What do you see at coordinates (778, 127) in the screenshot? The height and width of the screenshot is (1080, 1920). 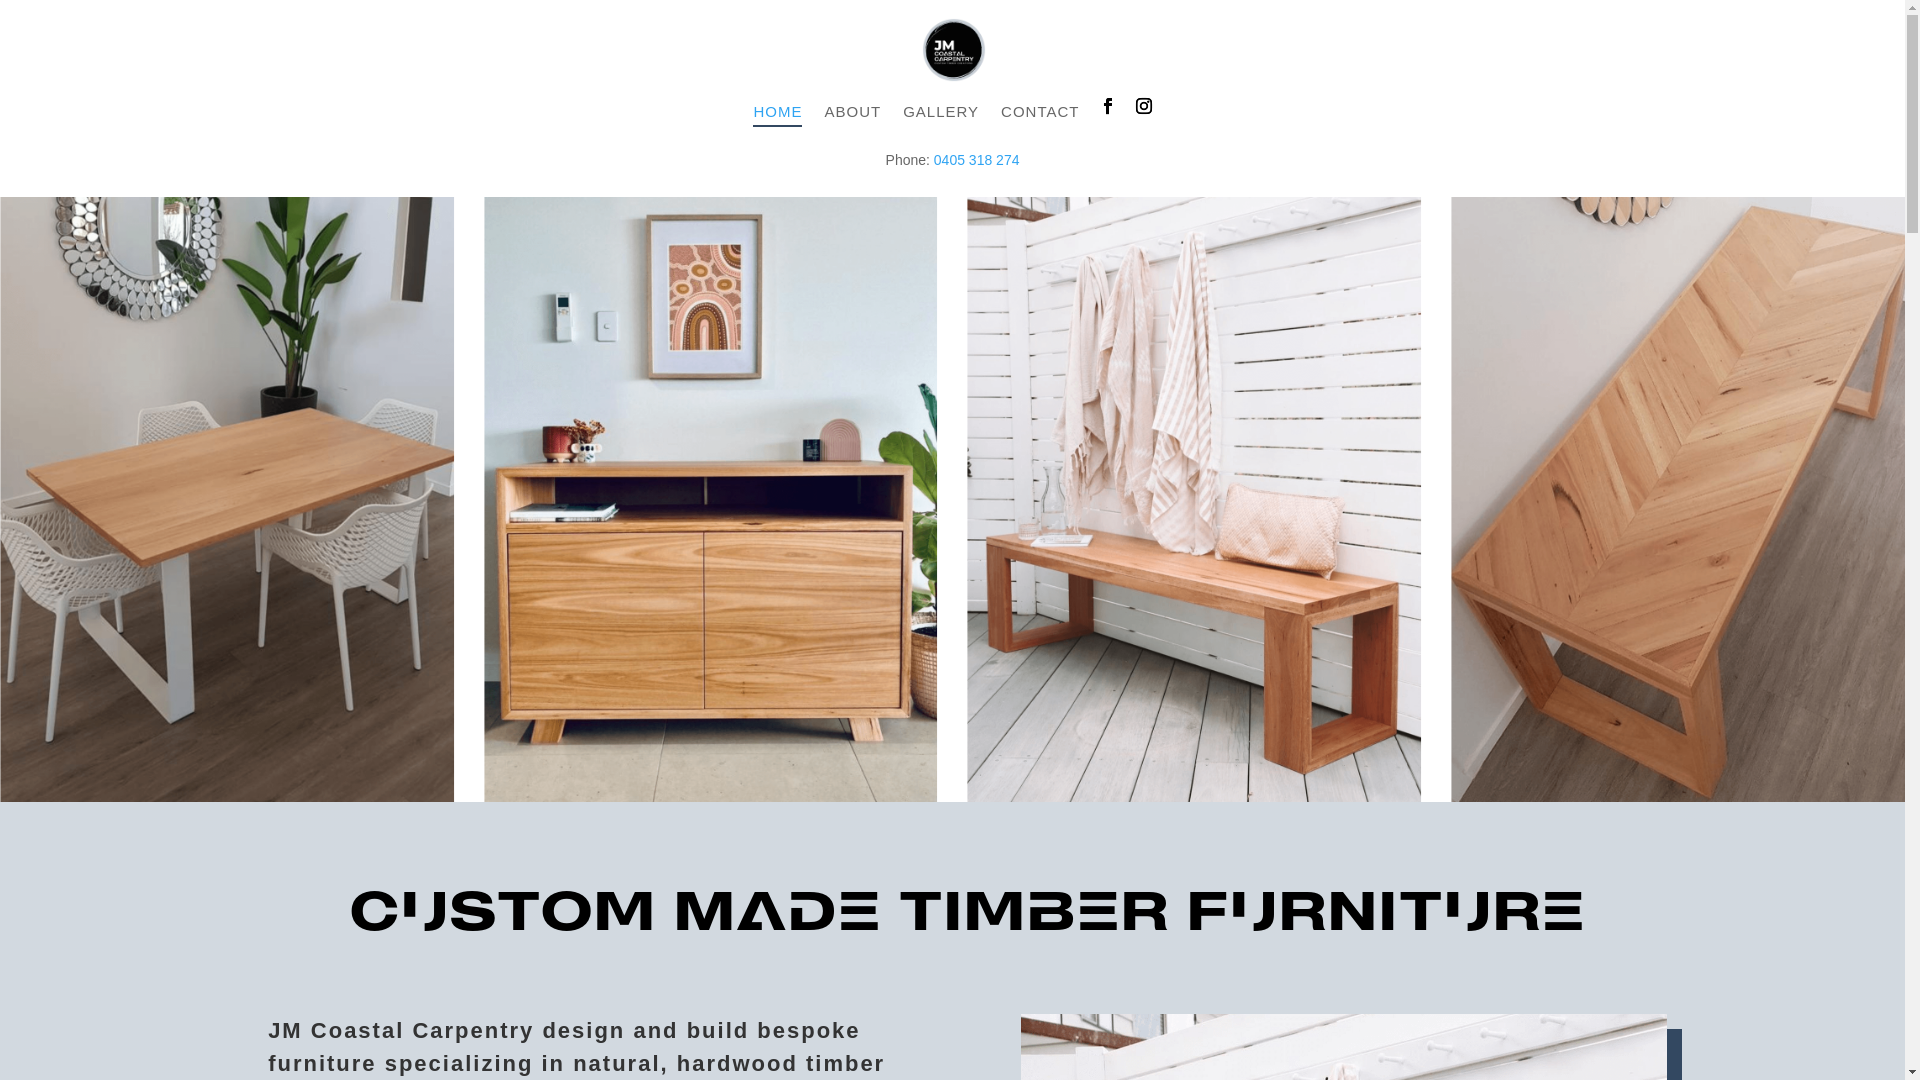 I see `HOME` at bounding box center [778, 127].